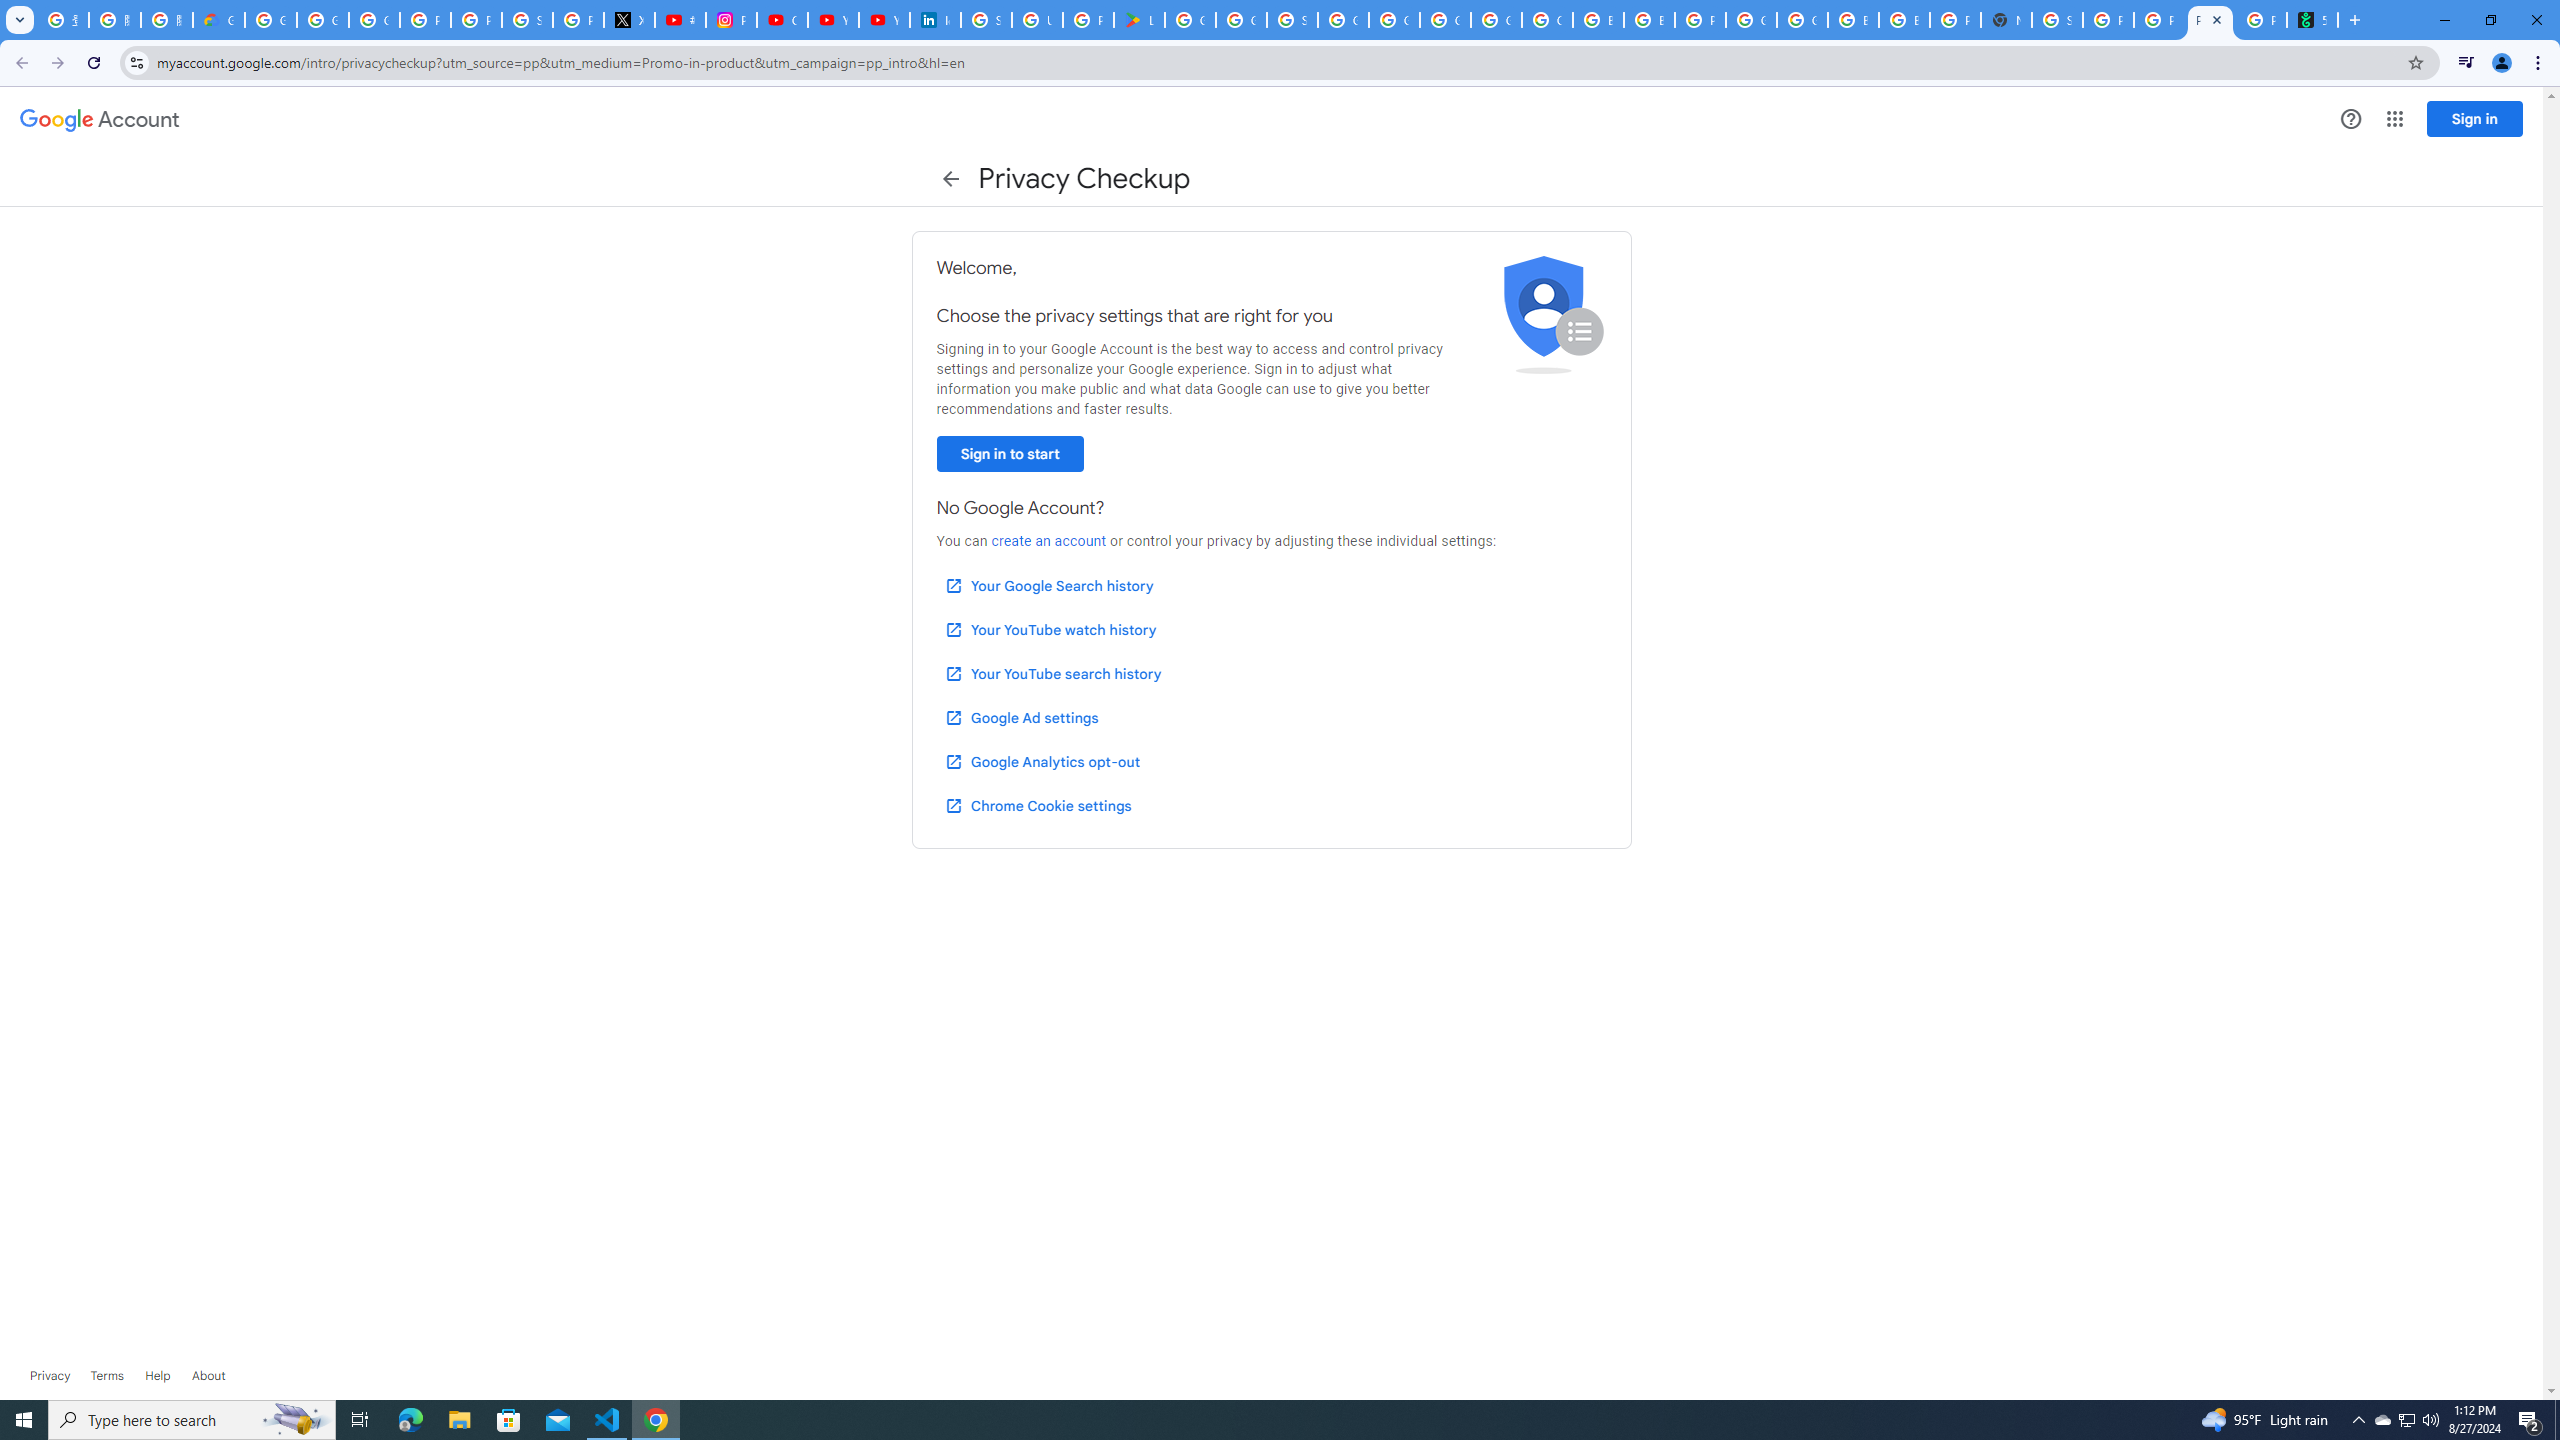 The height and width of the screenshot is (1440, 2560). Describe the element at coordinates (1050, 630) in the screenshot. I see `Your YouTube watch history` at that location.